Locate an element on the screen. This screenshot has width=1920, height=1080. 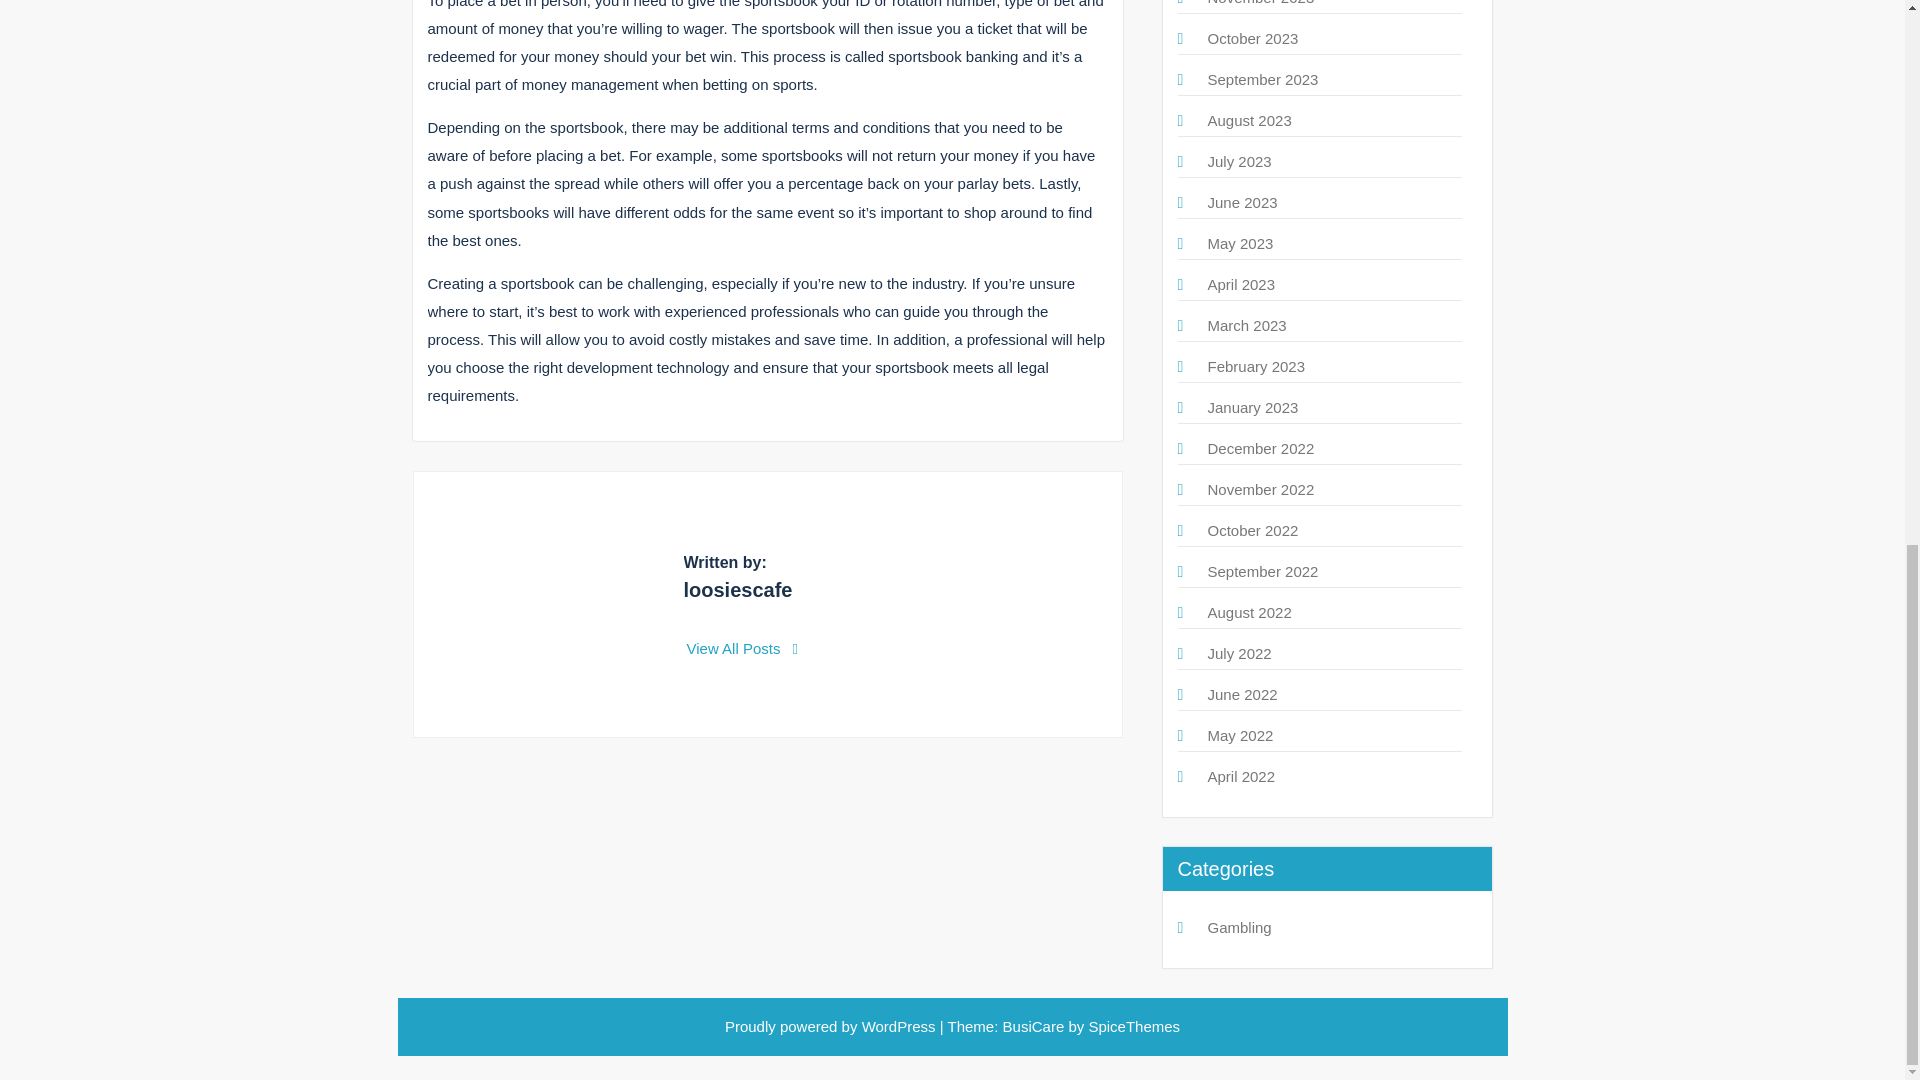
November 2023 is located at coordinates (1261, 3).